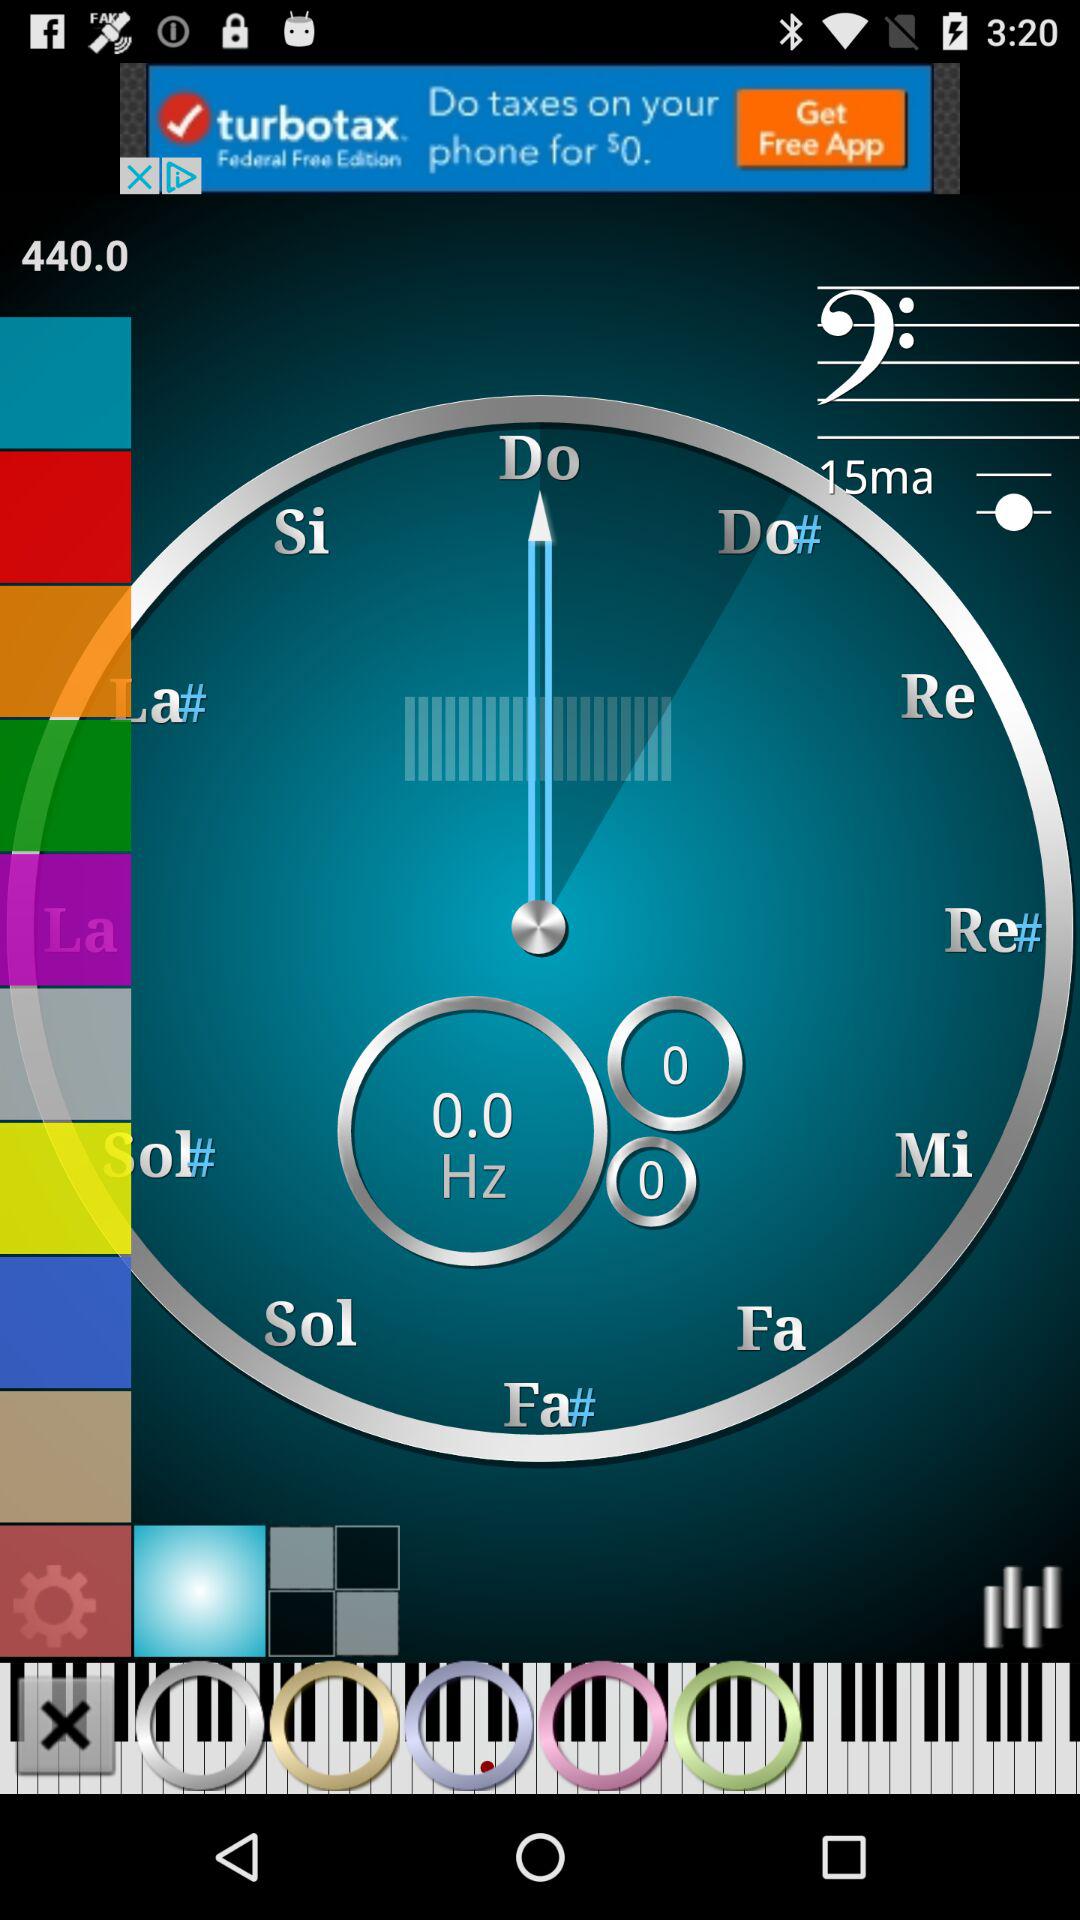 The width and height of the screenshot is (1080, 1920). What do you see at coordinates (66, 382) in the screenshot?
I see `click blue` at bounding box center [66, 382].